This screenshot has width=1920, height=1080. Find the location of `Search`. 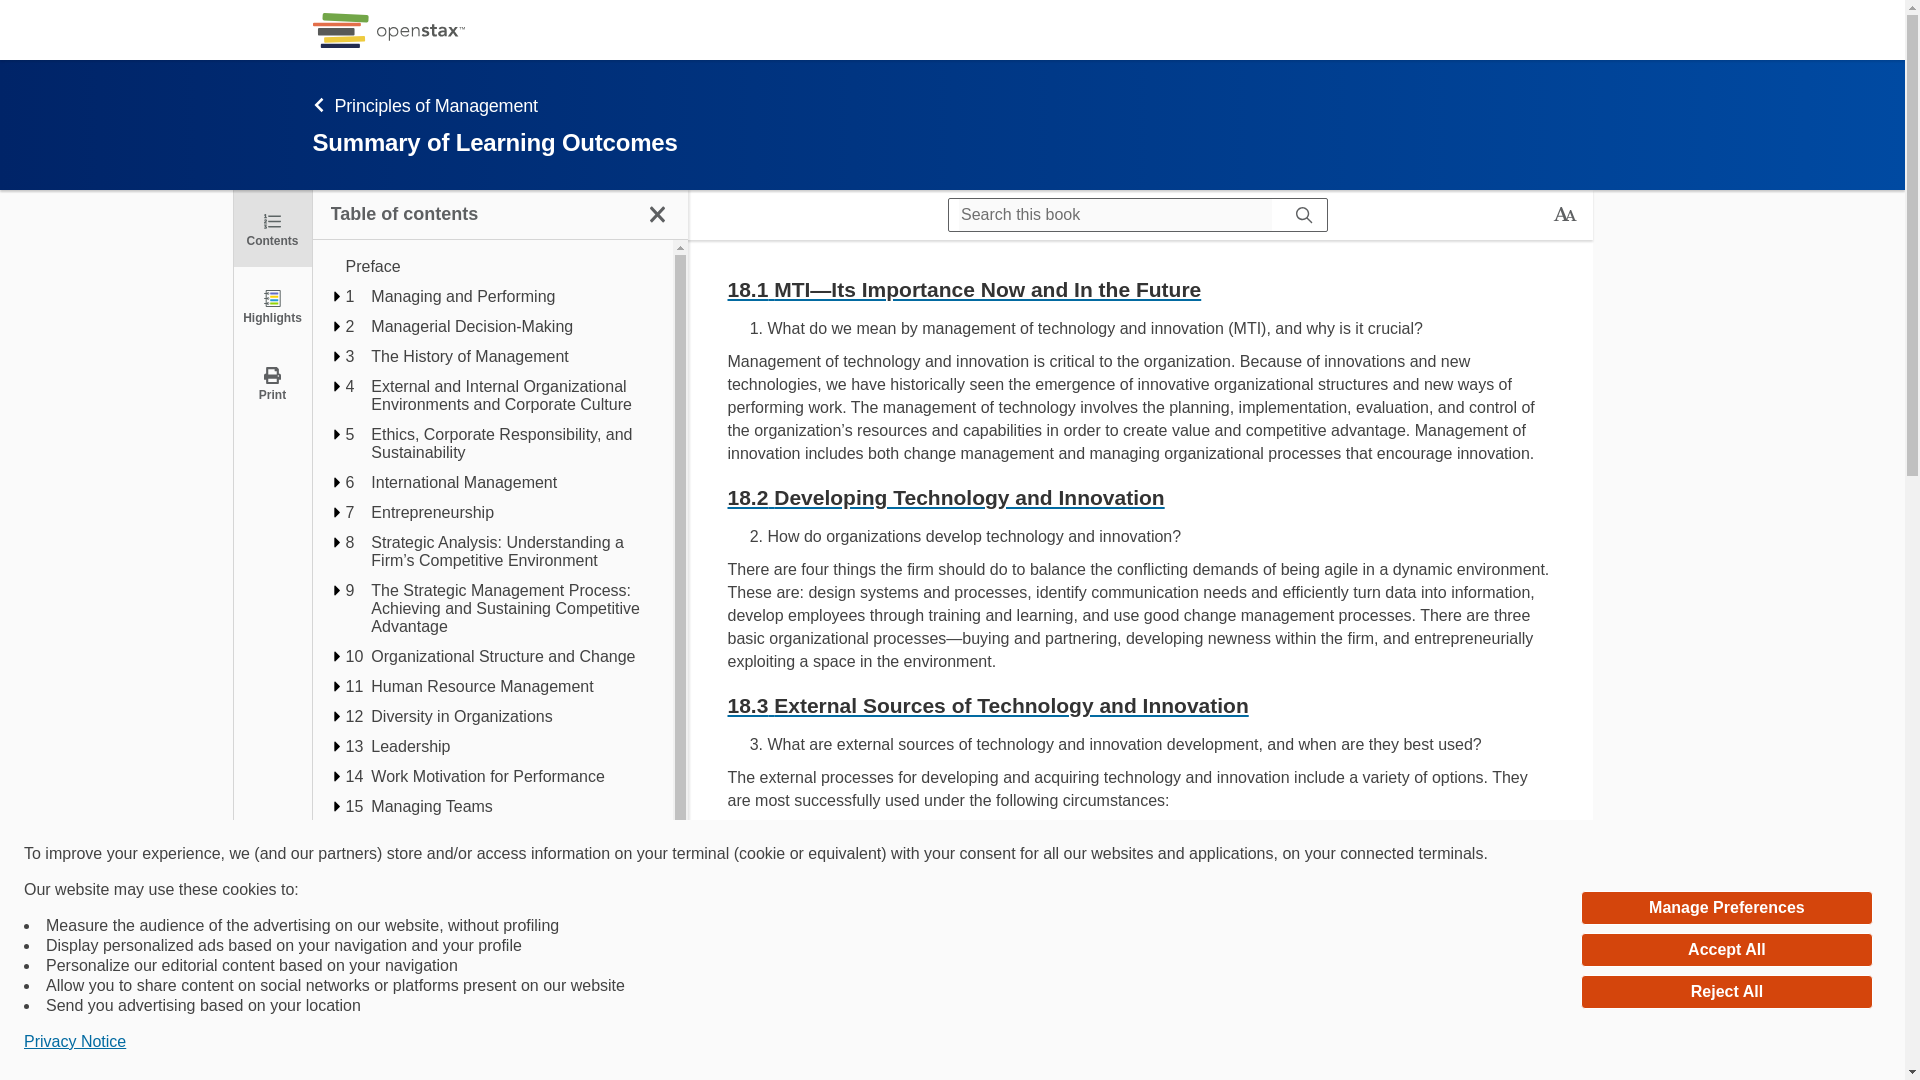

Search is located at coordinates (22, 16).